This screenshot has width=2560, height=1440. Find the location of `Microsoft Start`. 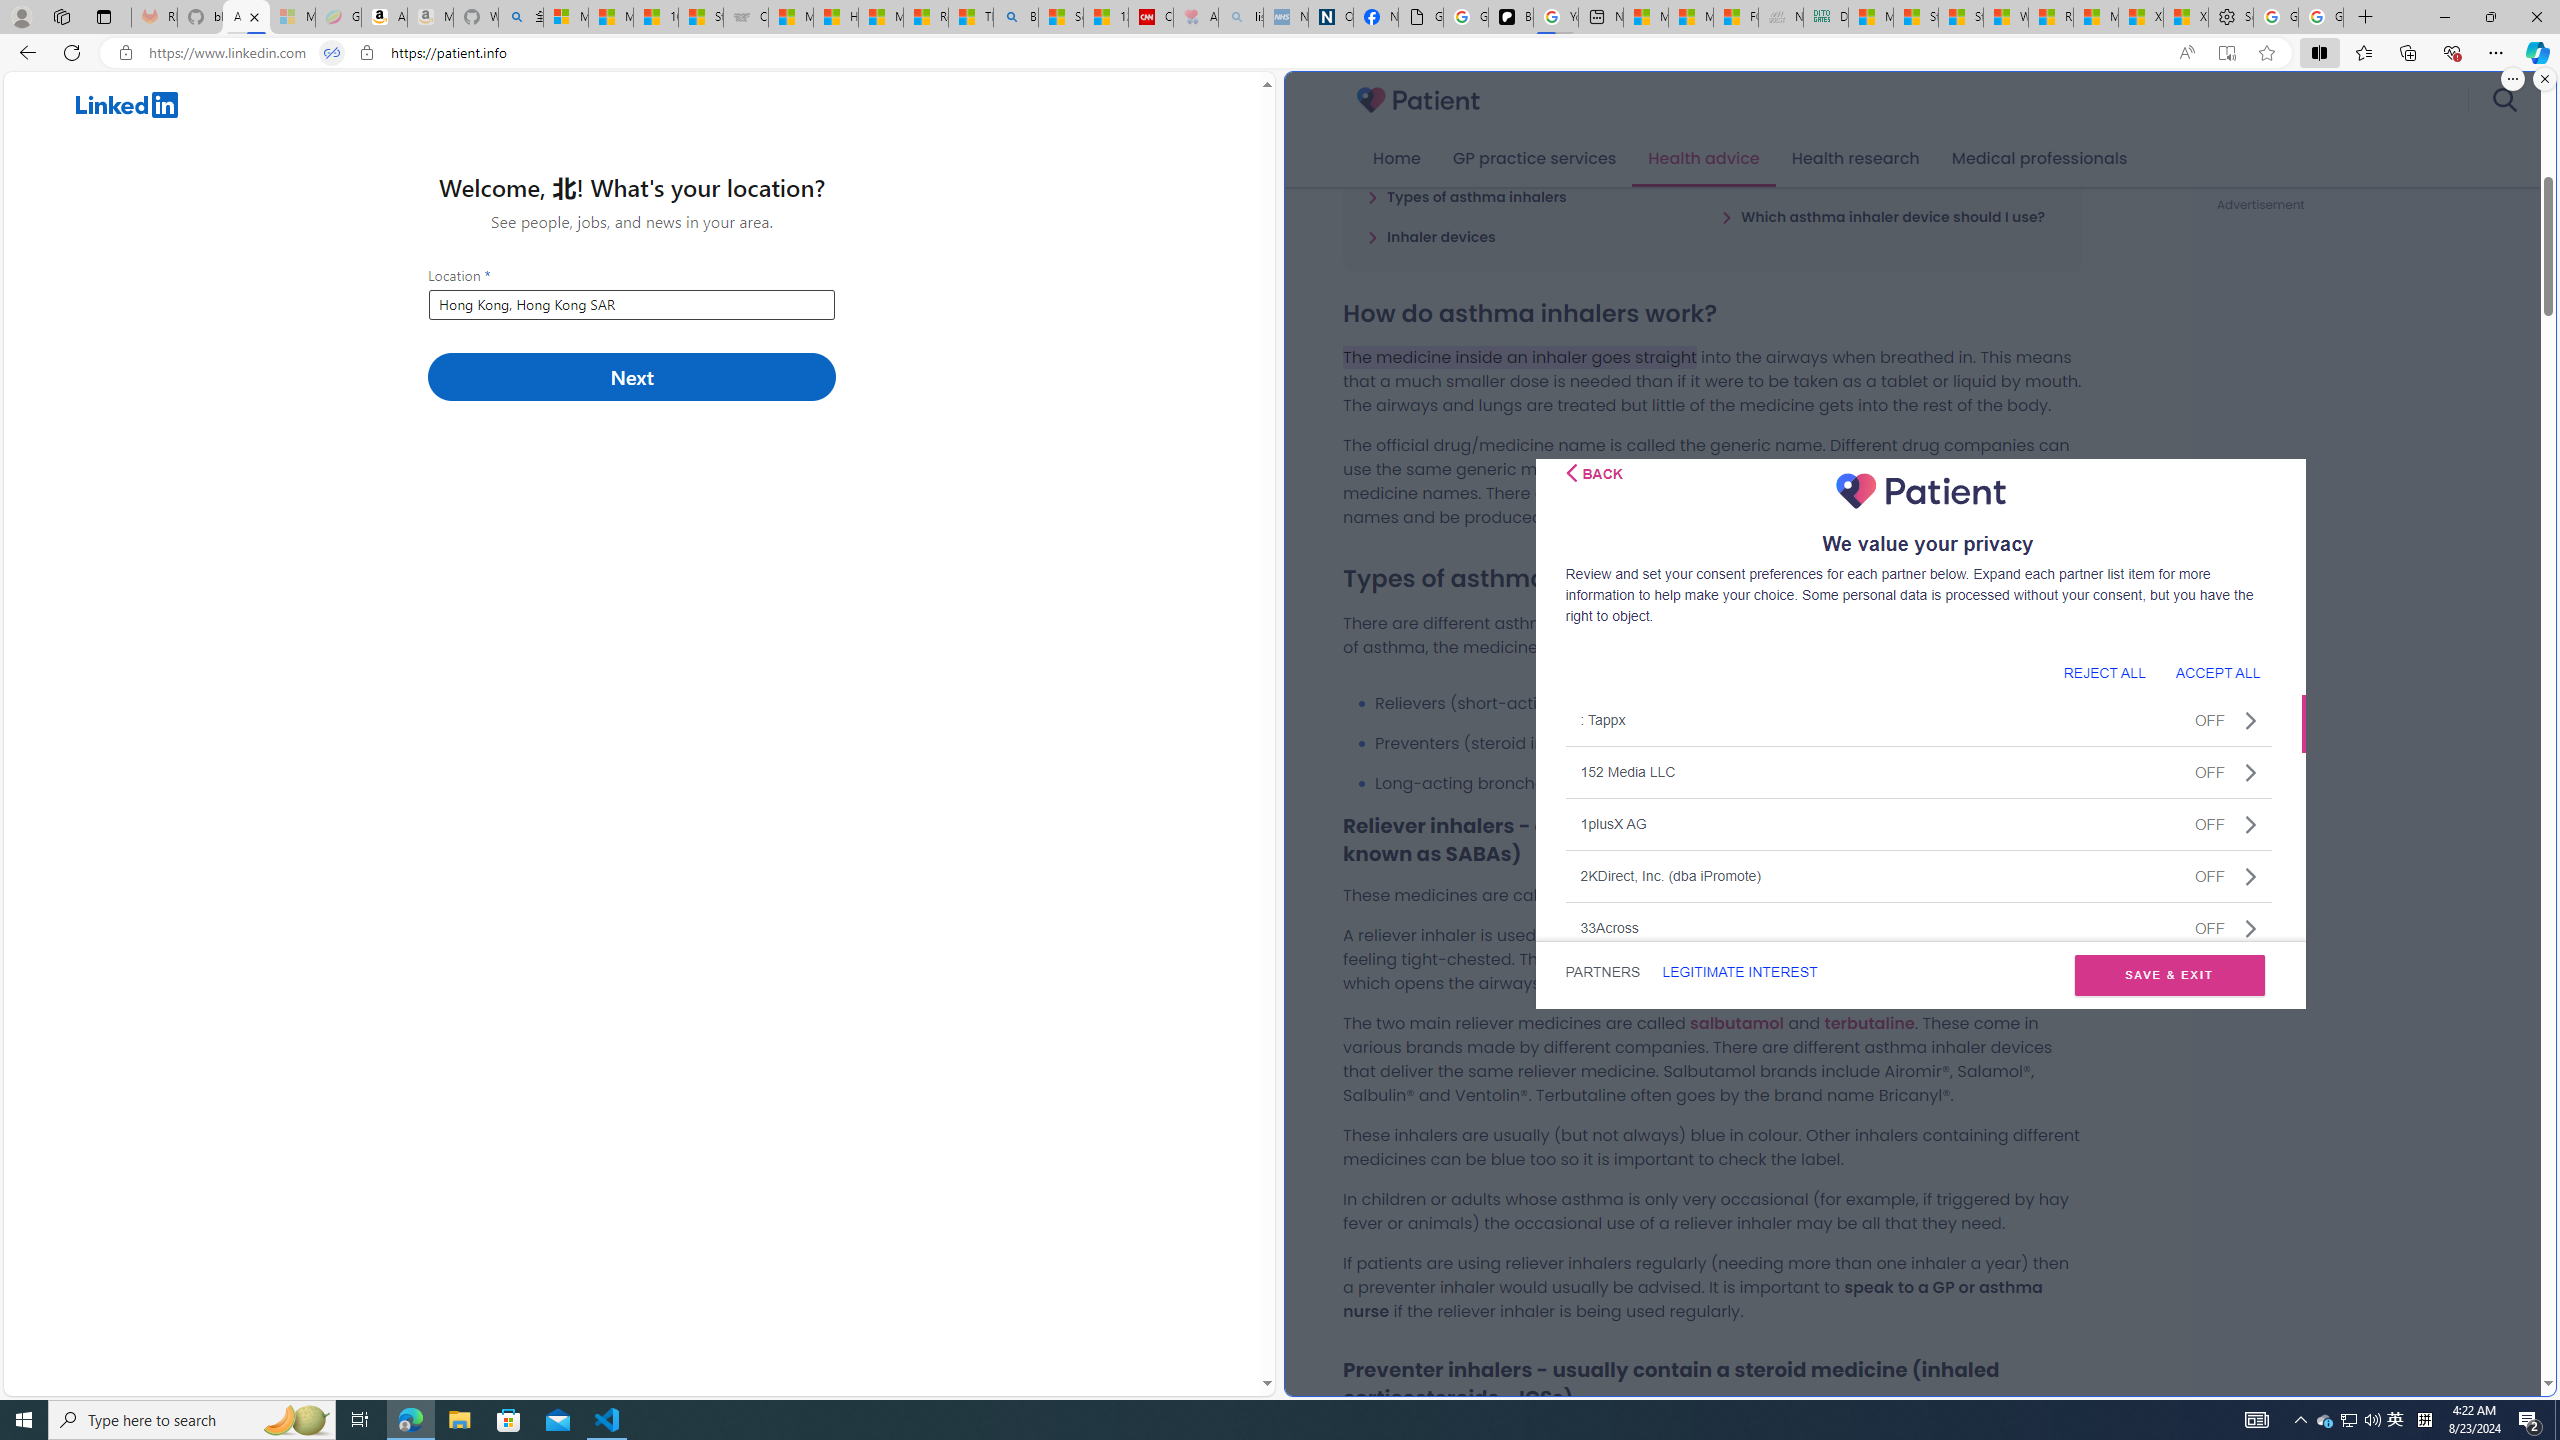

Microsoft Start is located at coordinates (2096, 17).